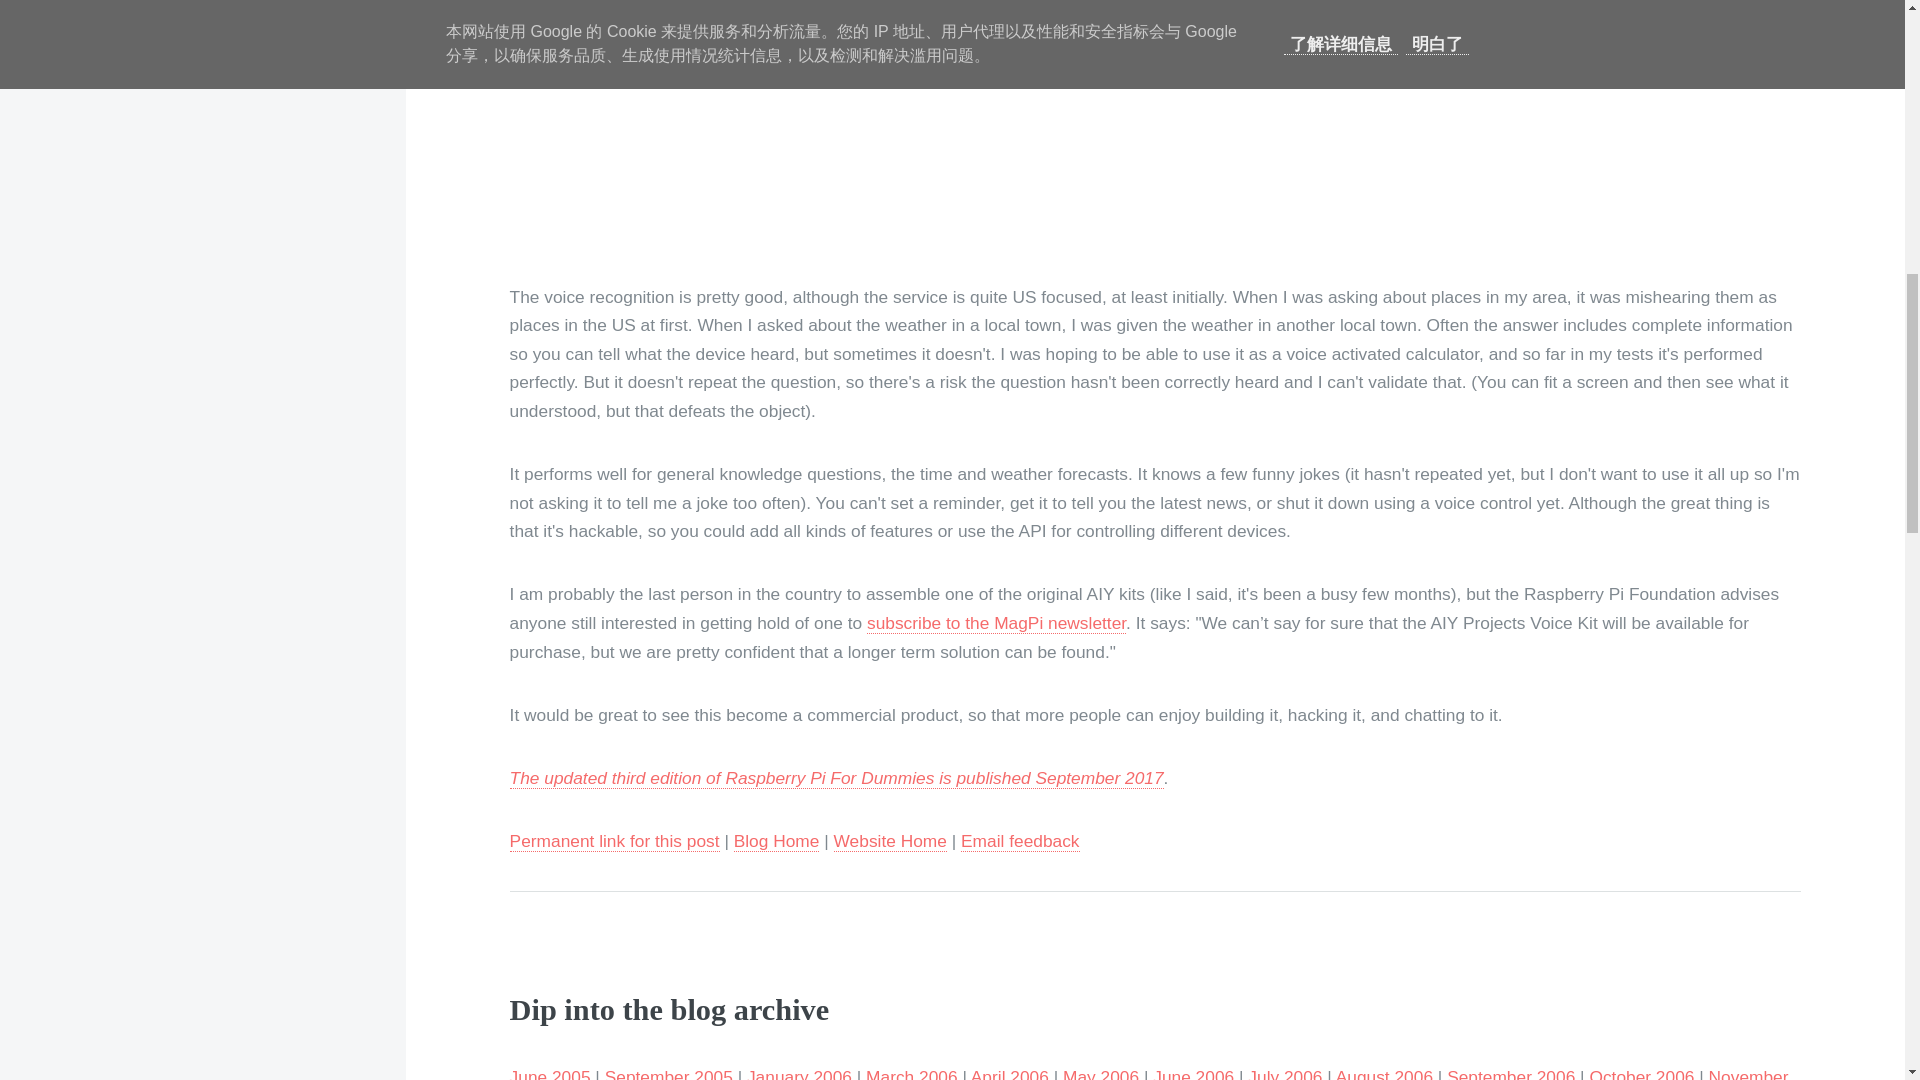 This screenshot has height=1080, width=1920. What do you see at coordinates (776, 841) in the screenshot?
I see `Blog Home` at bounding box center [776, 841].